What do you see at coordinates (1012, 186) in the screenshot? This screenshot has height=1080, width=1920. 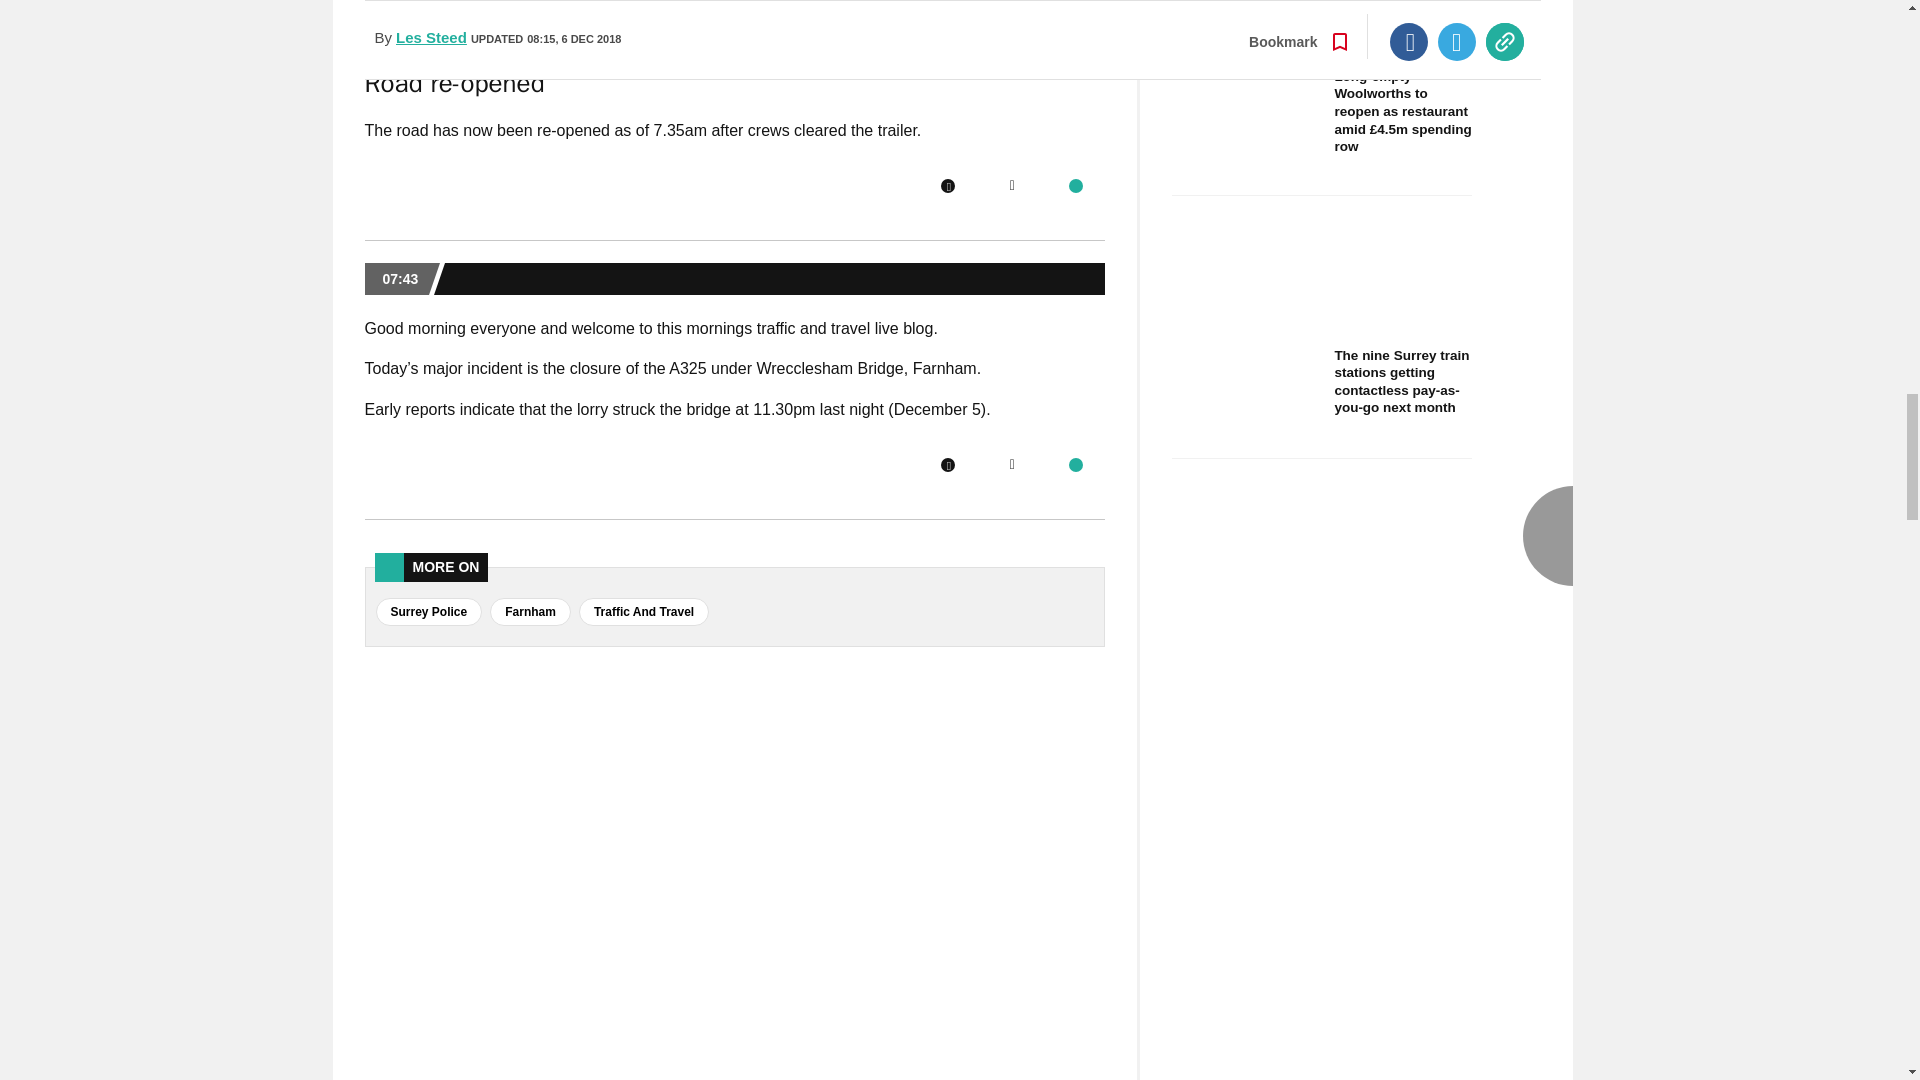 I see `Twitter` at bounding box center [1012, 186].